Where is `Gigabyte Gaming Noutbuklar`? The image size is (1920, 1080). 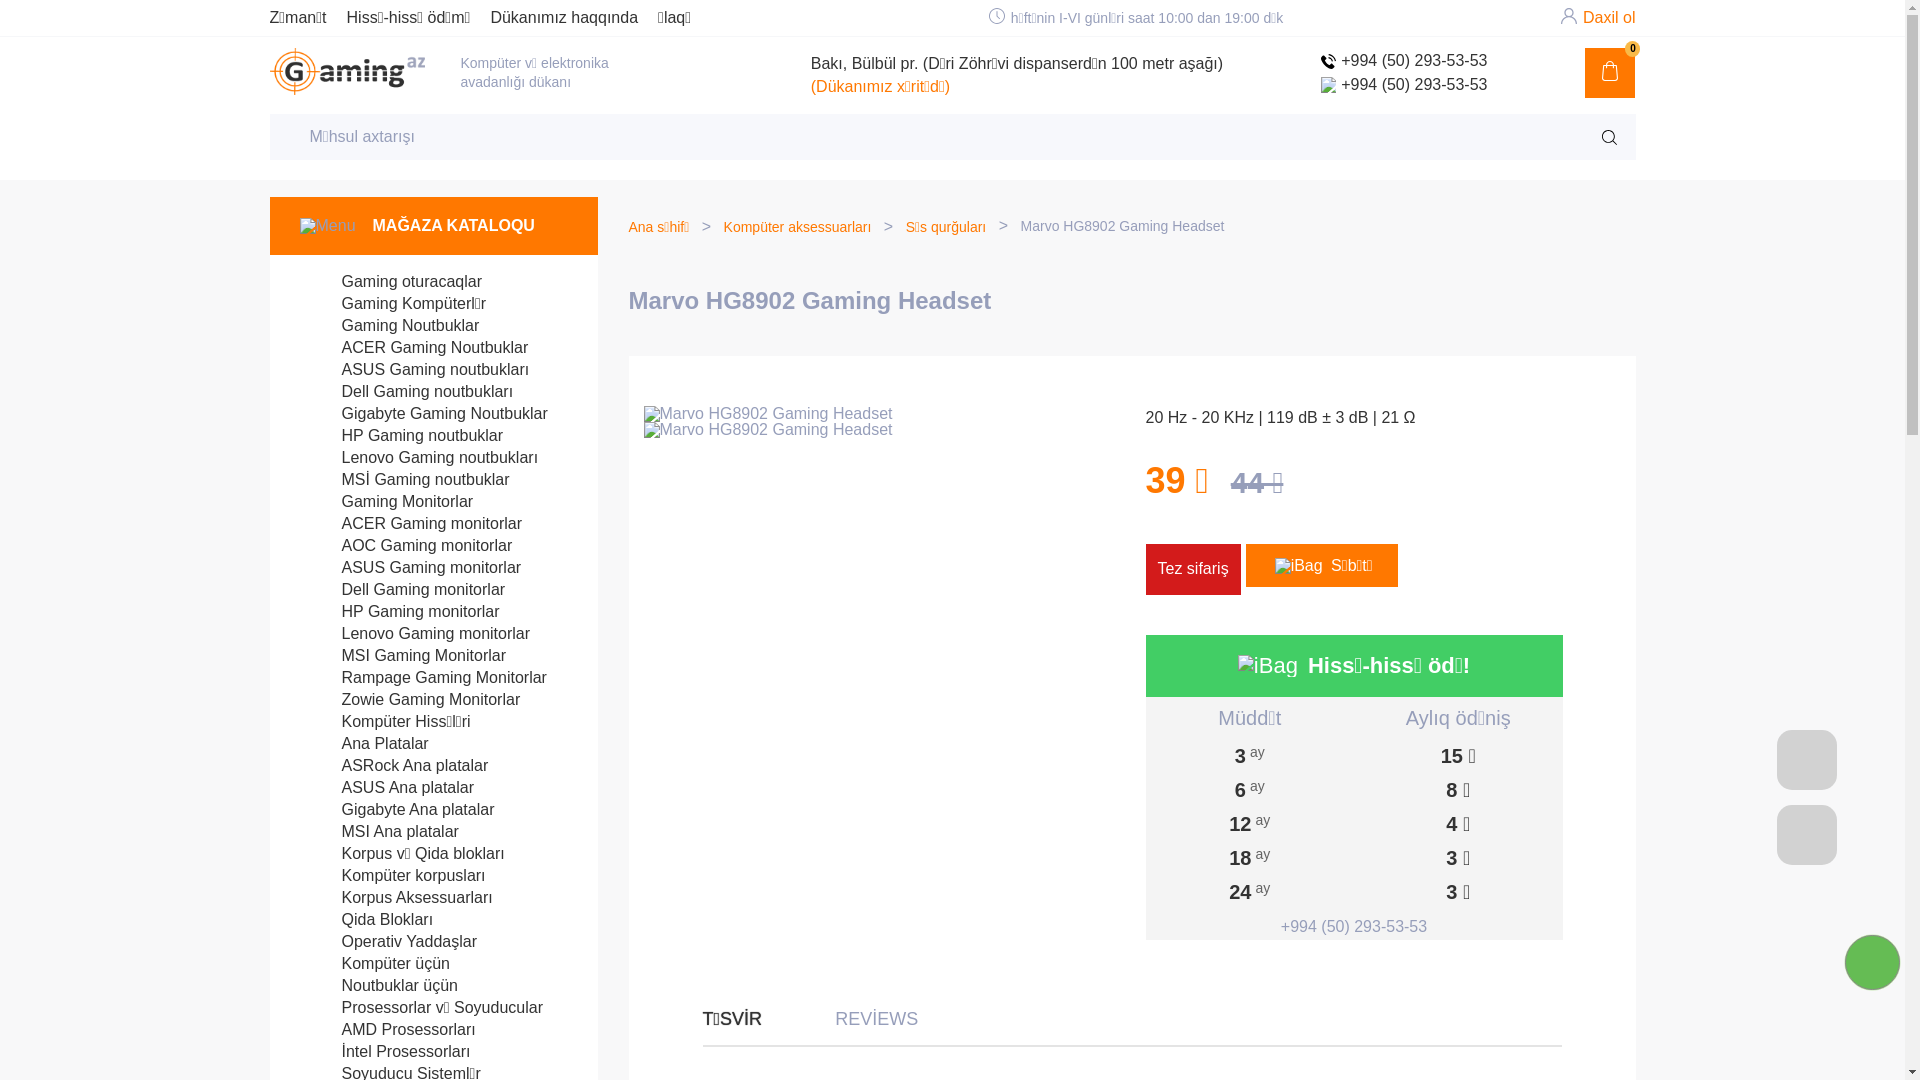
Gigabyte Gaming Noutbuklar is located at coordinates (424, 414).